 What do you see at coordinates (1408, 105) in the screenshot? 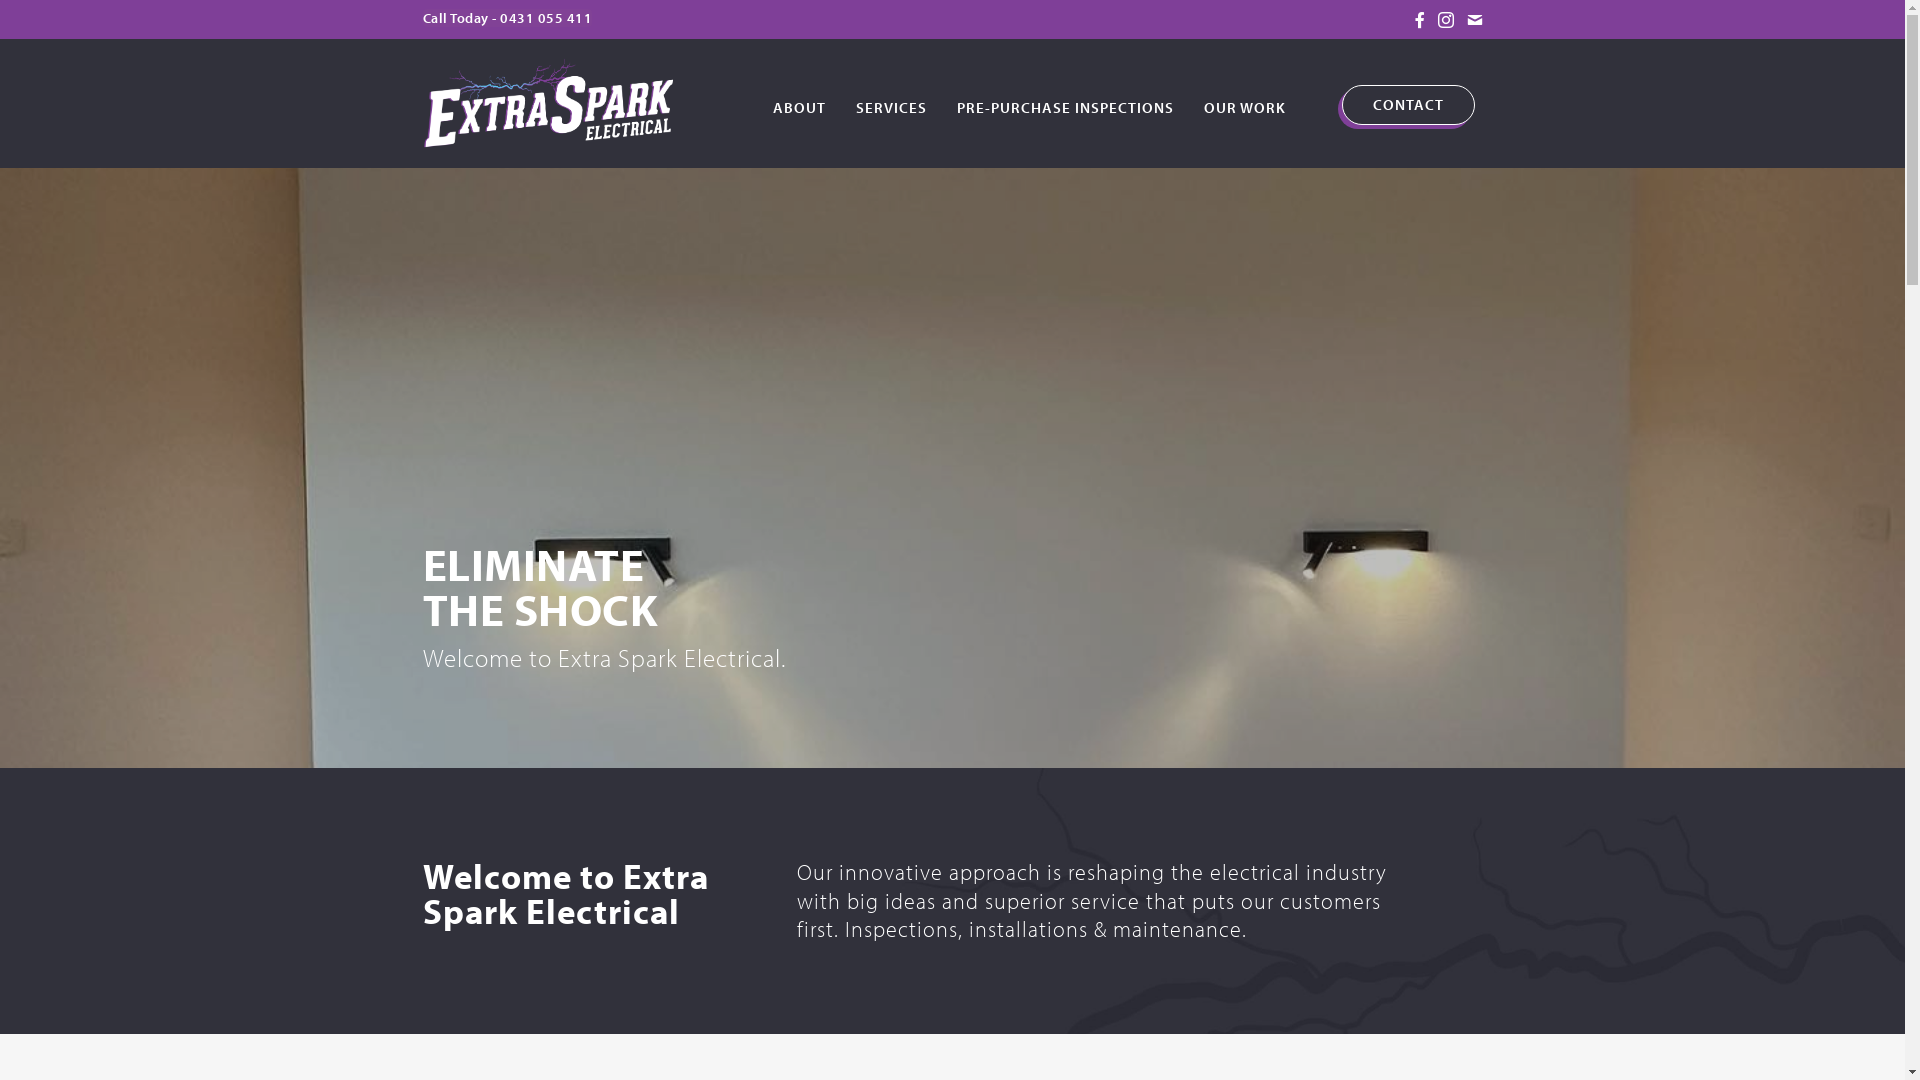
I see `CONTACT` at bounding box center [1408, 105].